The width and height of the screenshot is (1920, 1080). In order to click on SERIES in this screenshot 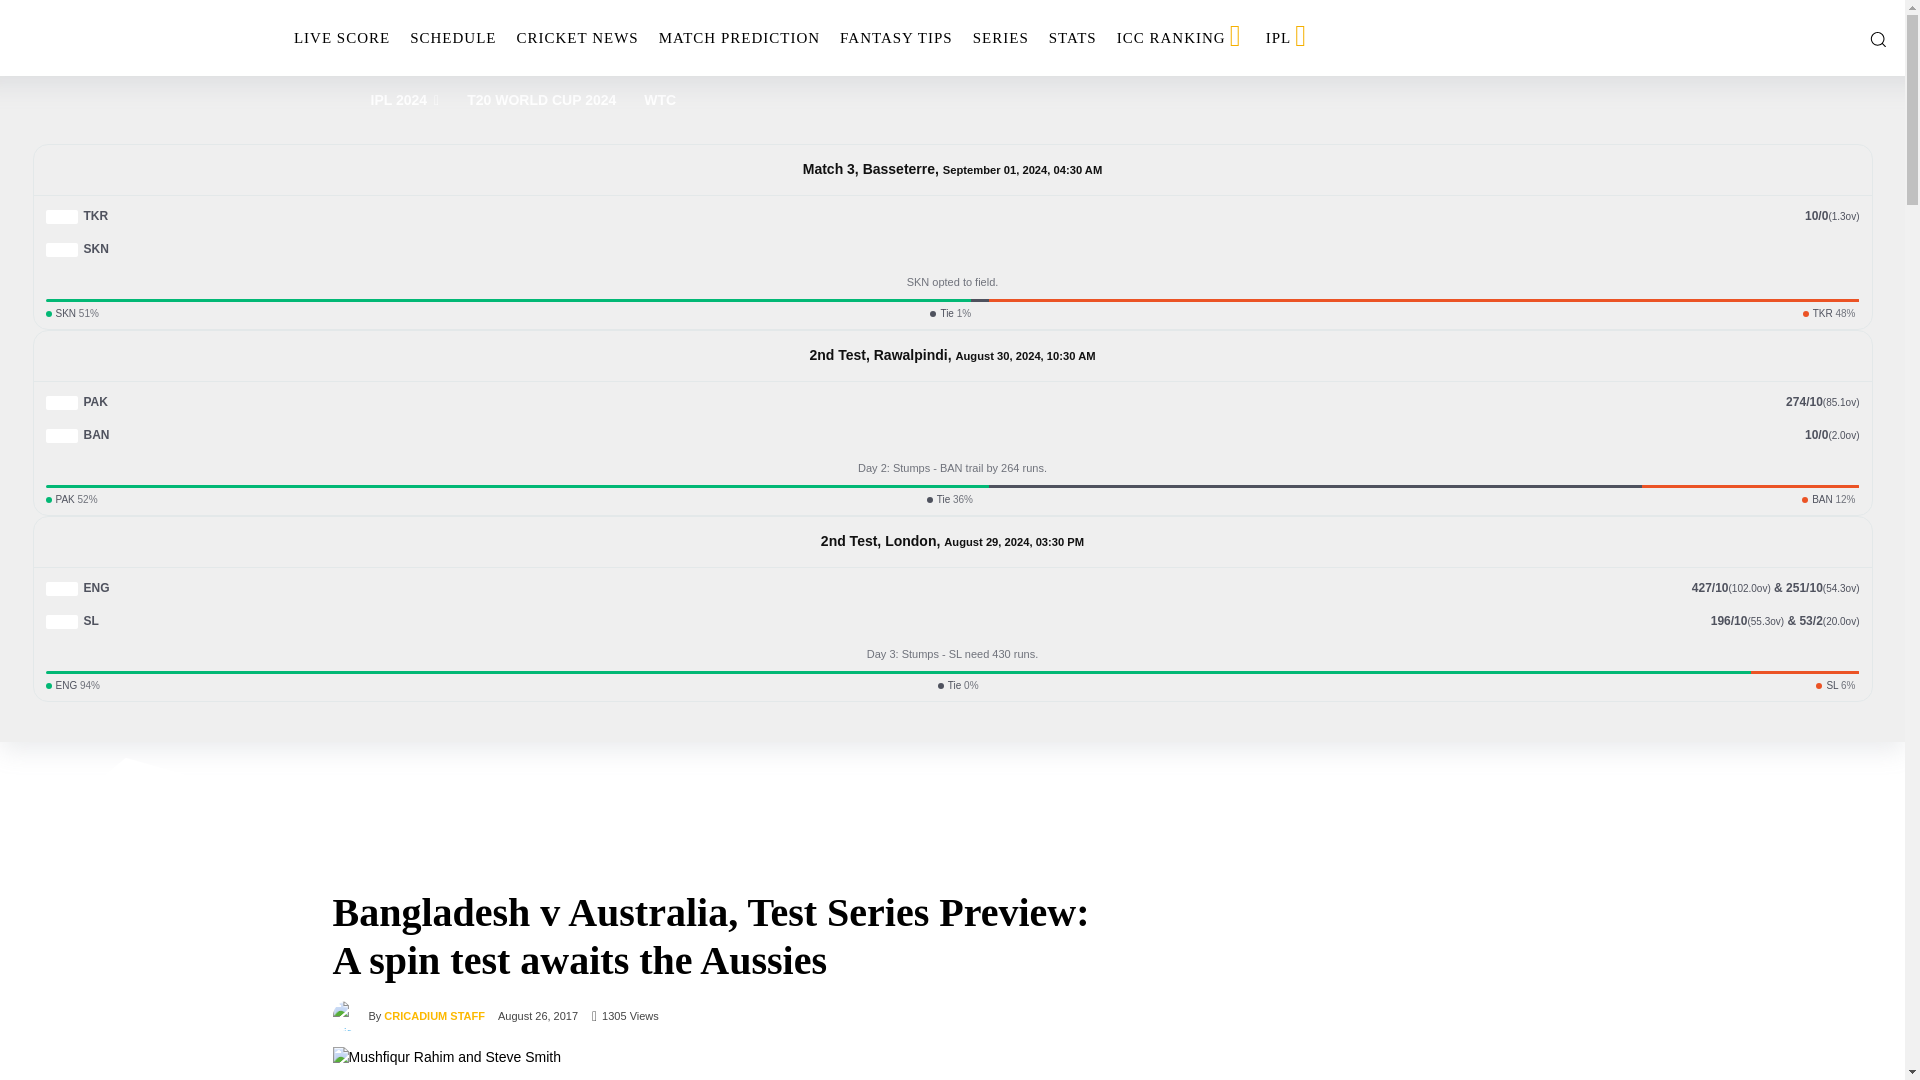, I will do `click(1000, 38)`.